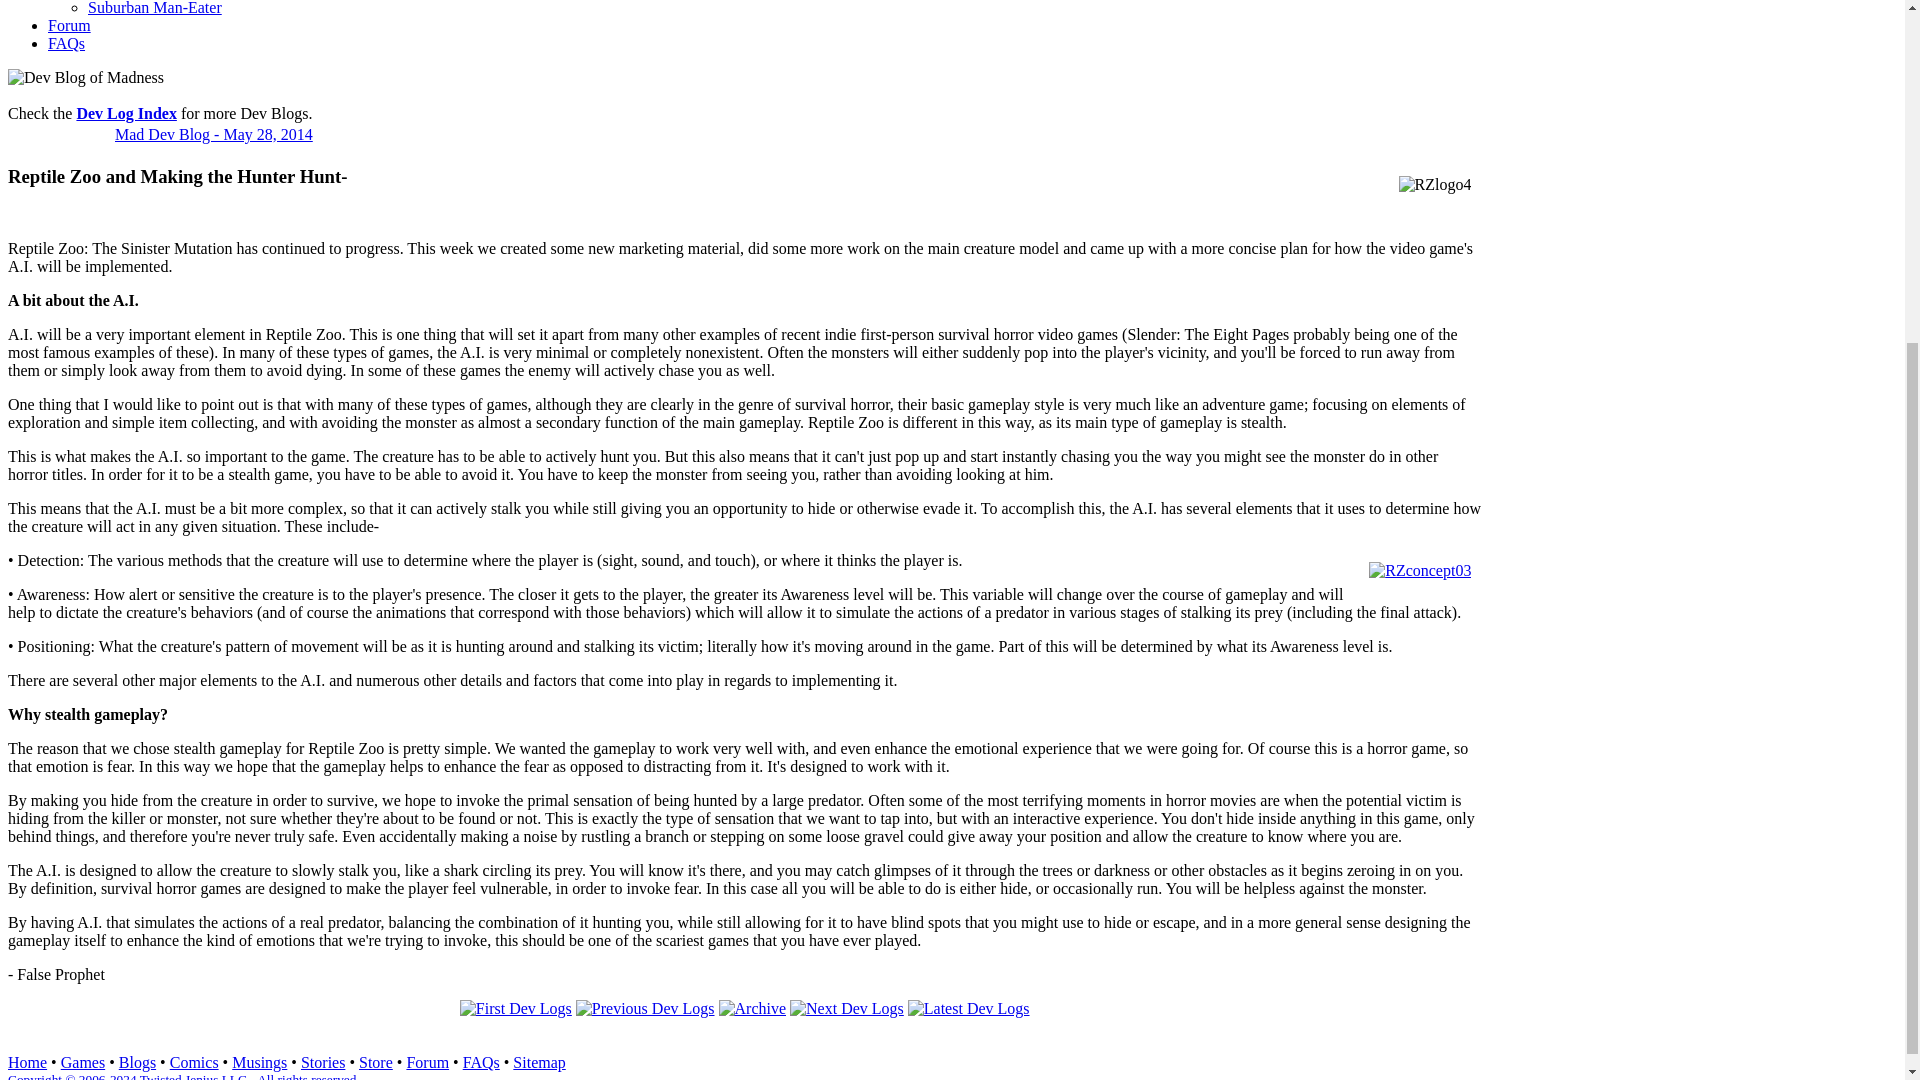 Image resolution: width=1920 pixels, height=1080 pixels. What do you see at coordinates (83, 1062) in the screenshot?
I see `Games` at bounding box center [83, 1062].